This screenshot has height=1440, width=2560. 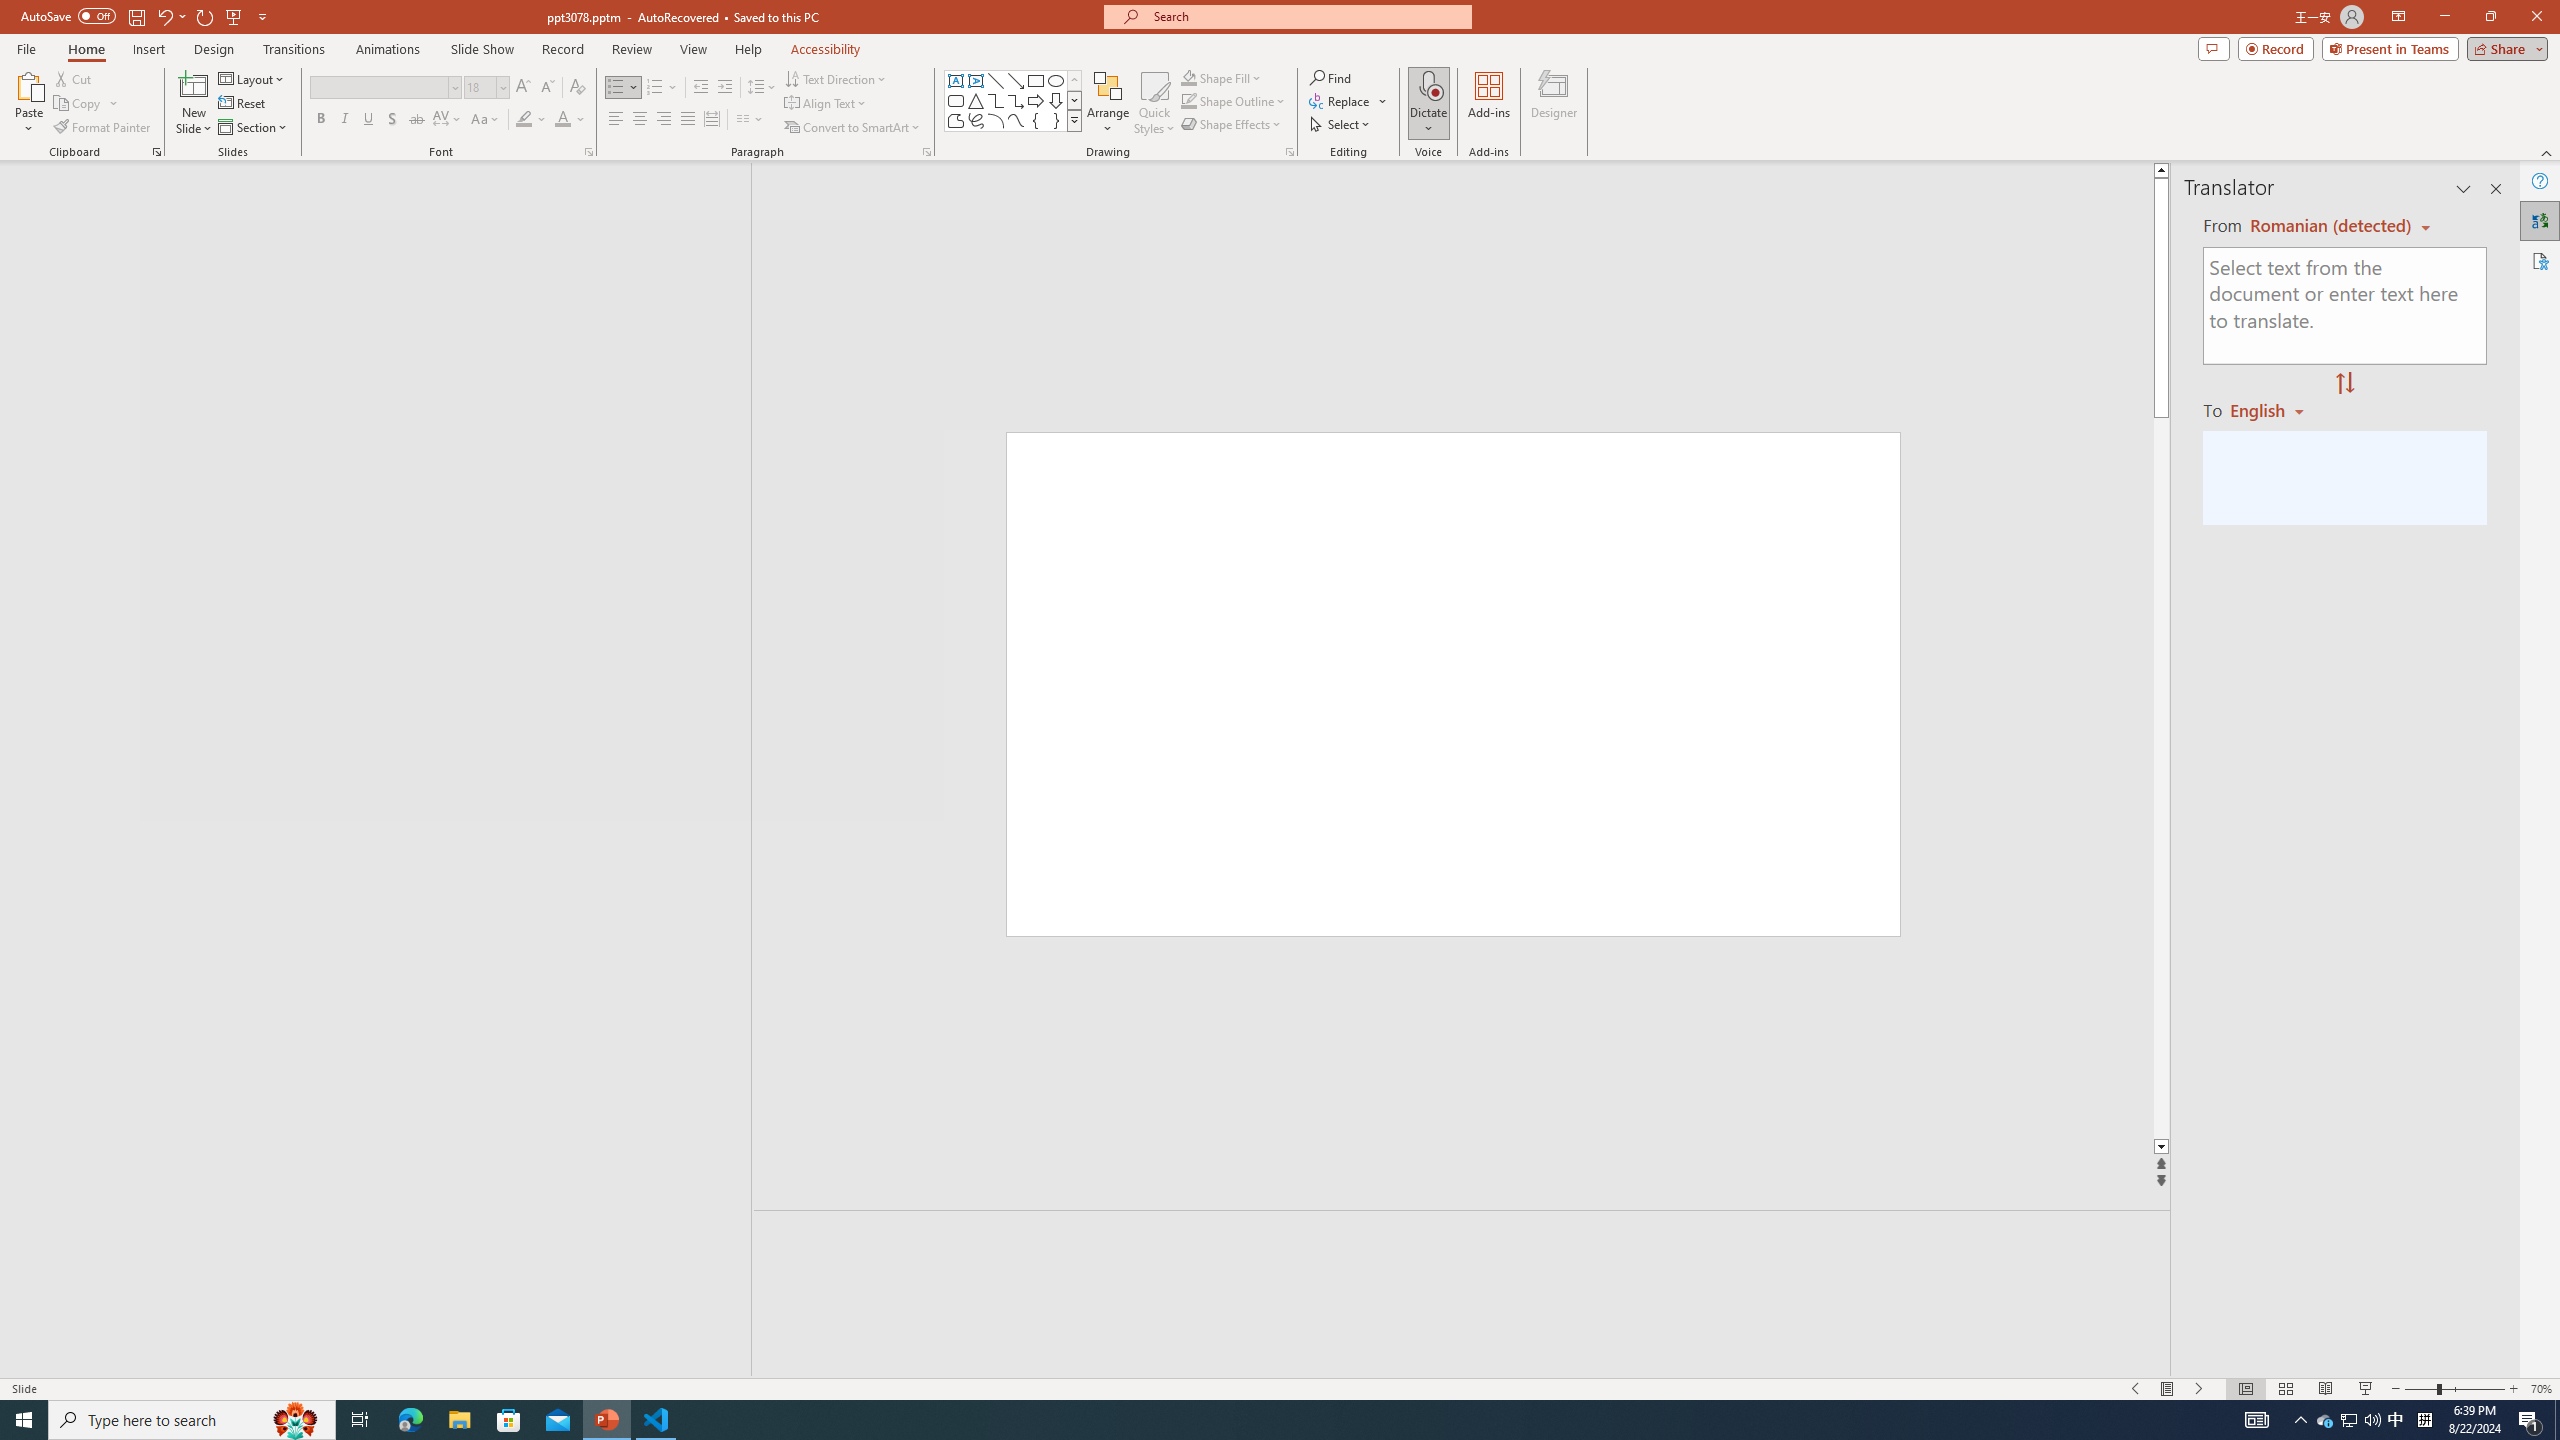 I want to click on Shape Fill Dark Green, Accent 2, so click(x=1188, y=78).